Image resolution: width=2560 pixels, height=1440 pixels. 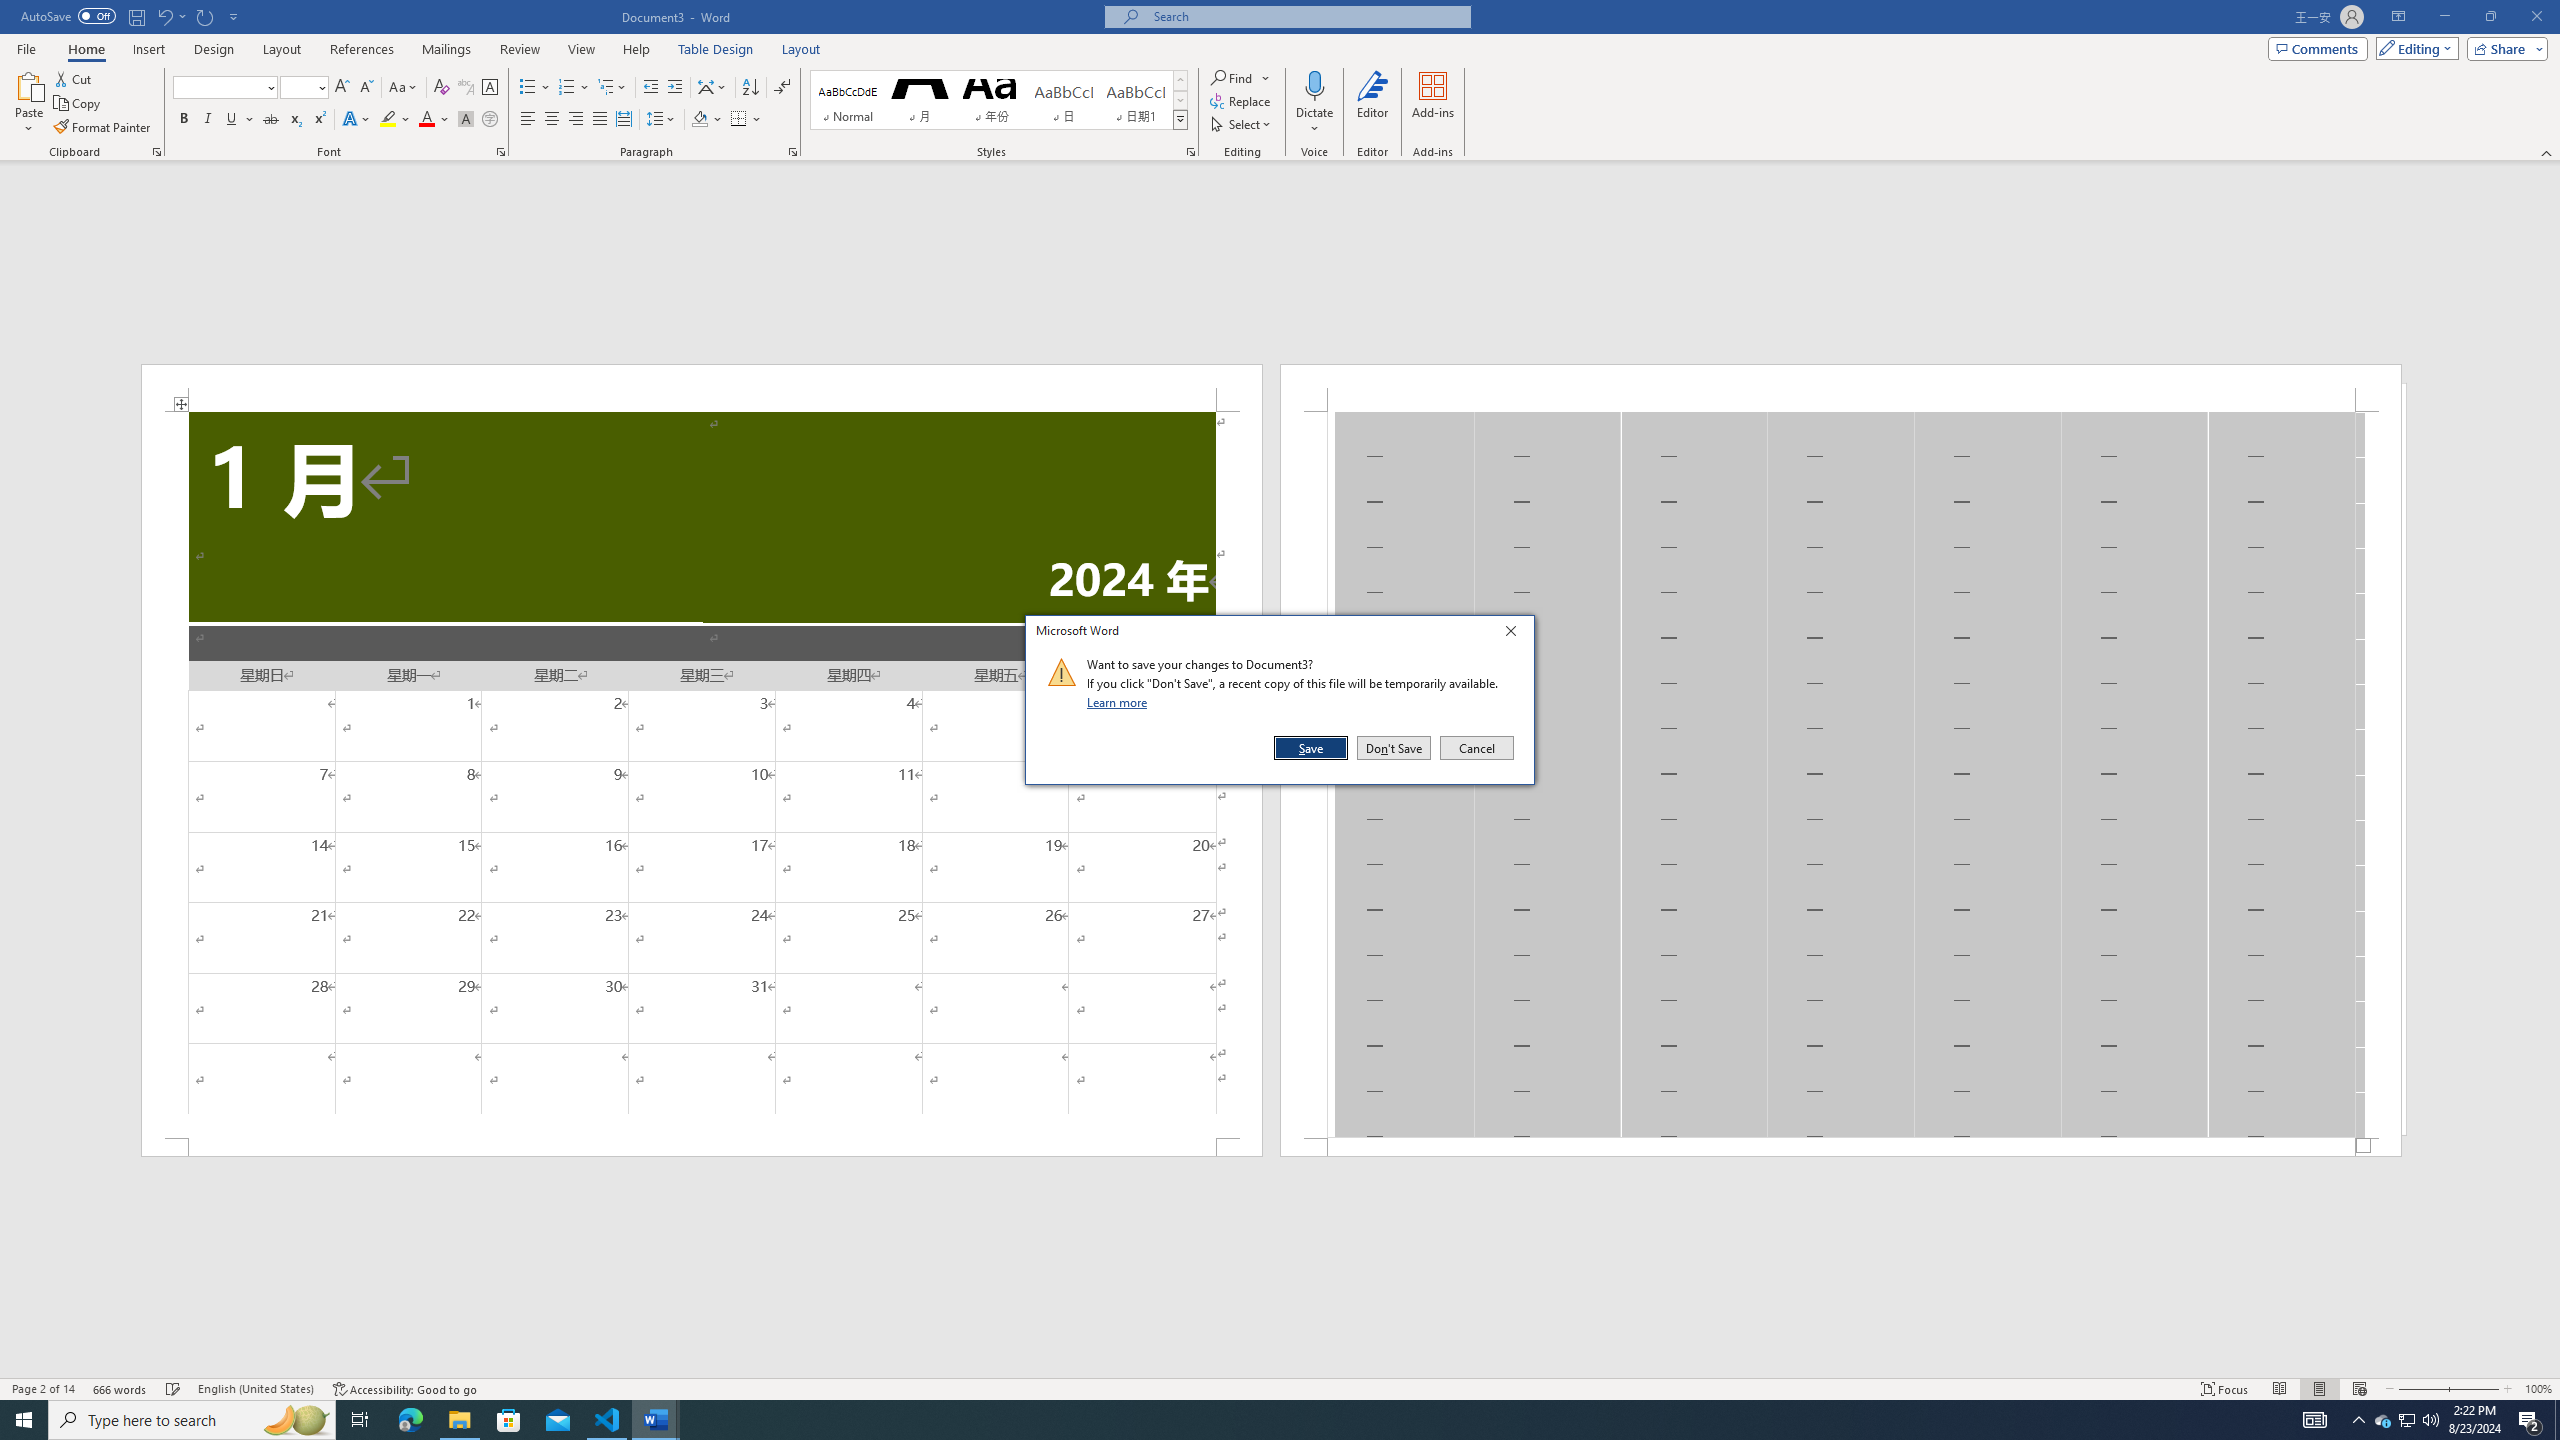 I want to click on AutomationID: 4105, so click(x=2315, y=1420).